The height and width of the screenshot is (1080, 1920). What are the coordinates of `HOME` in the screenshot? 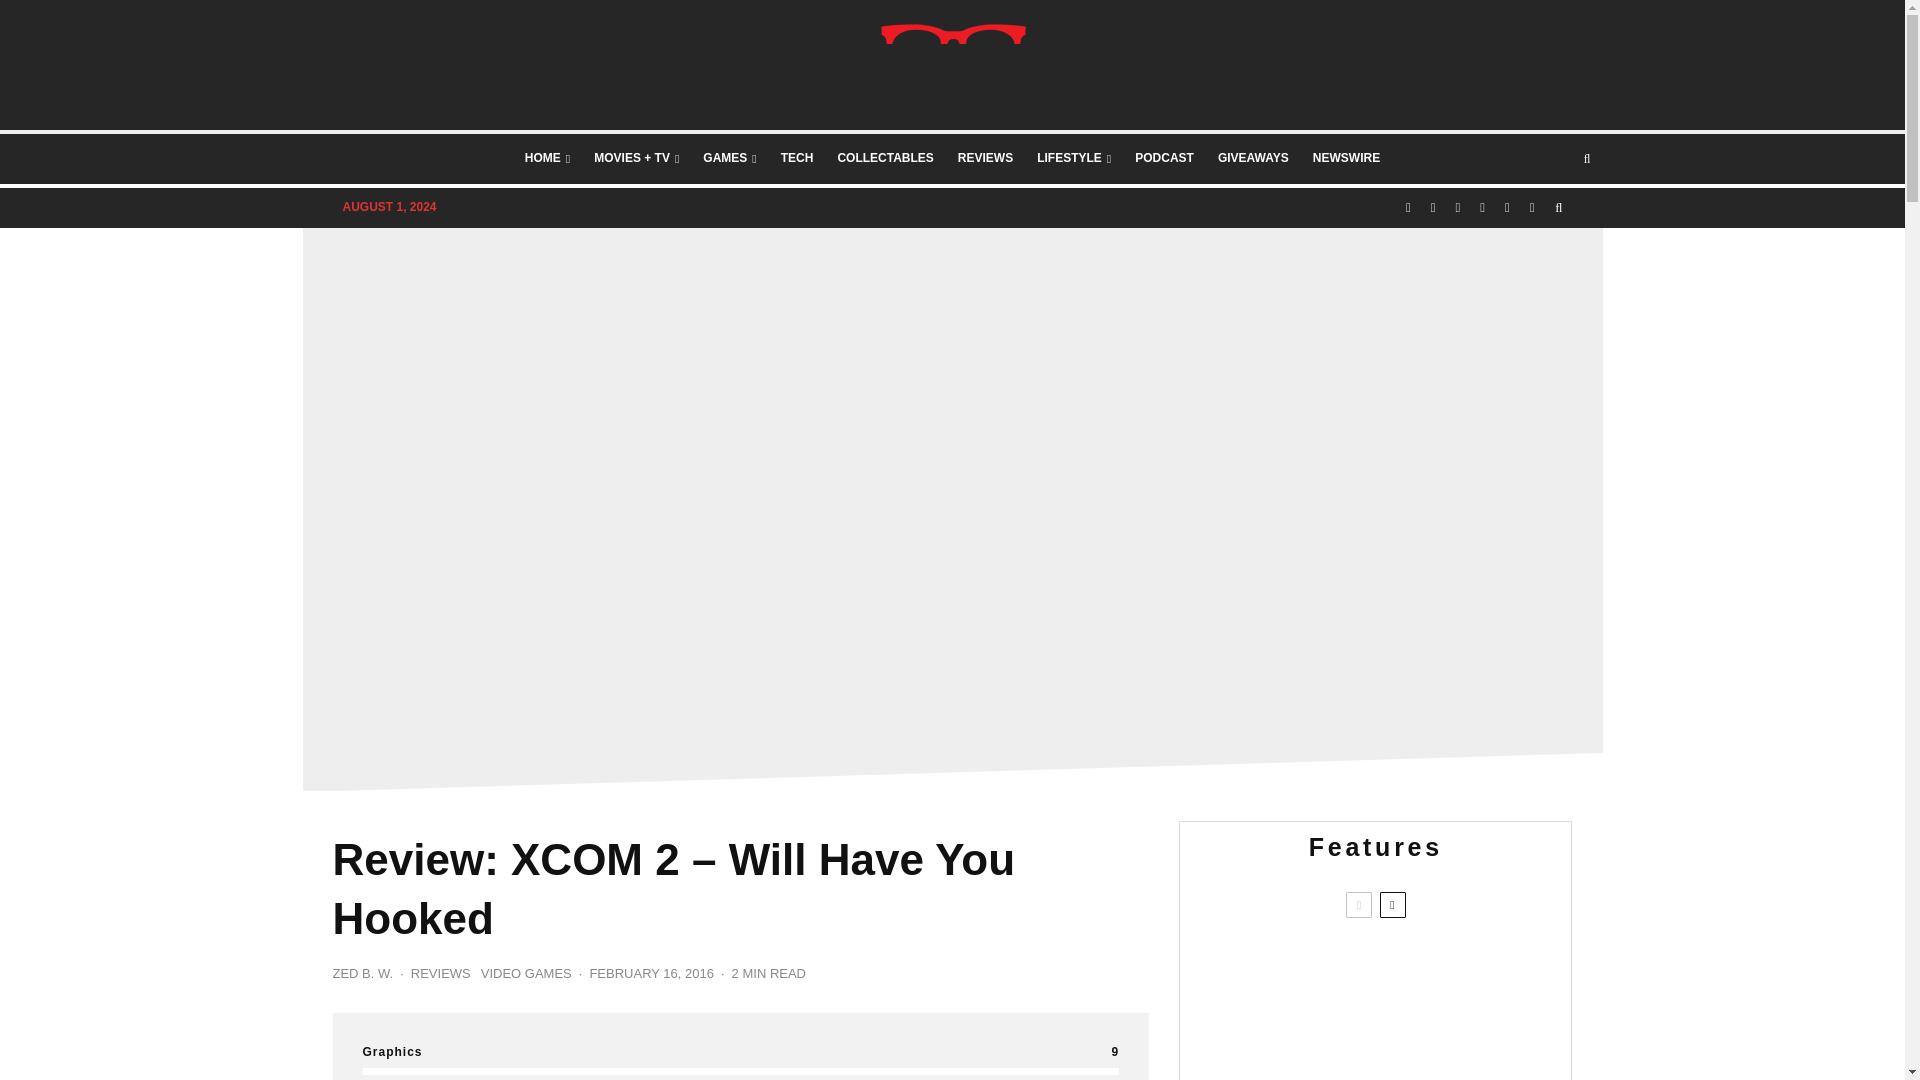 It's located at (546, 158).